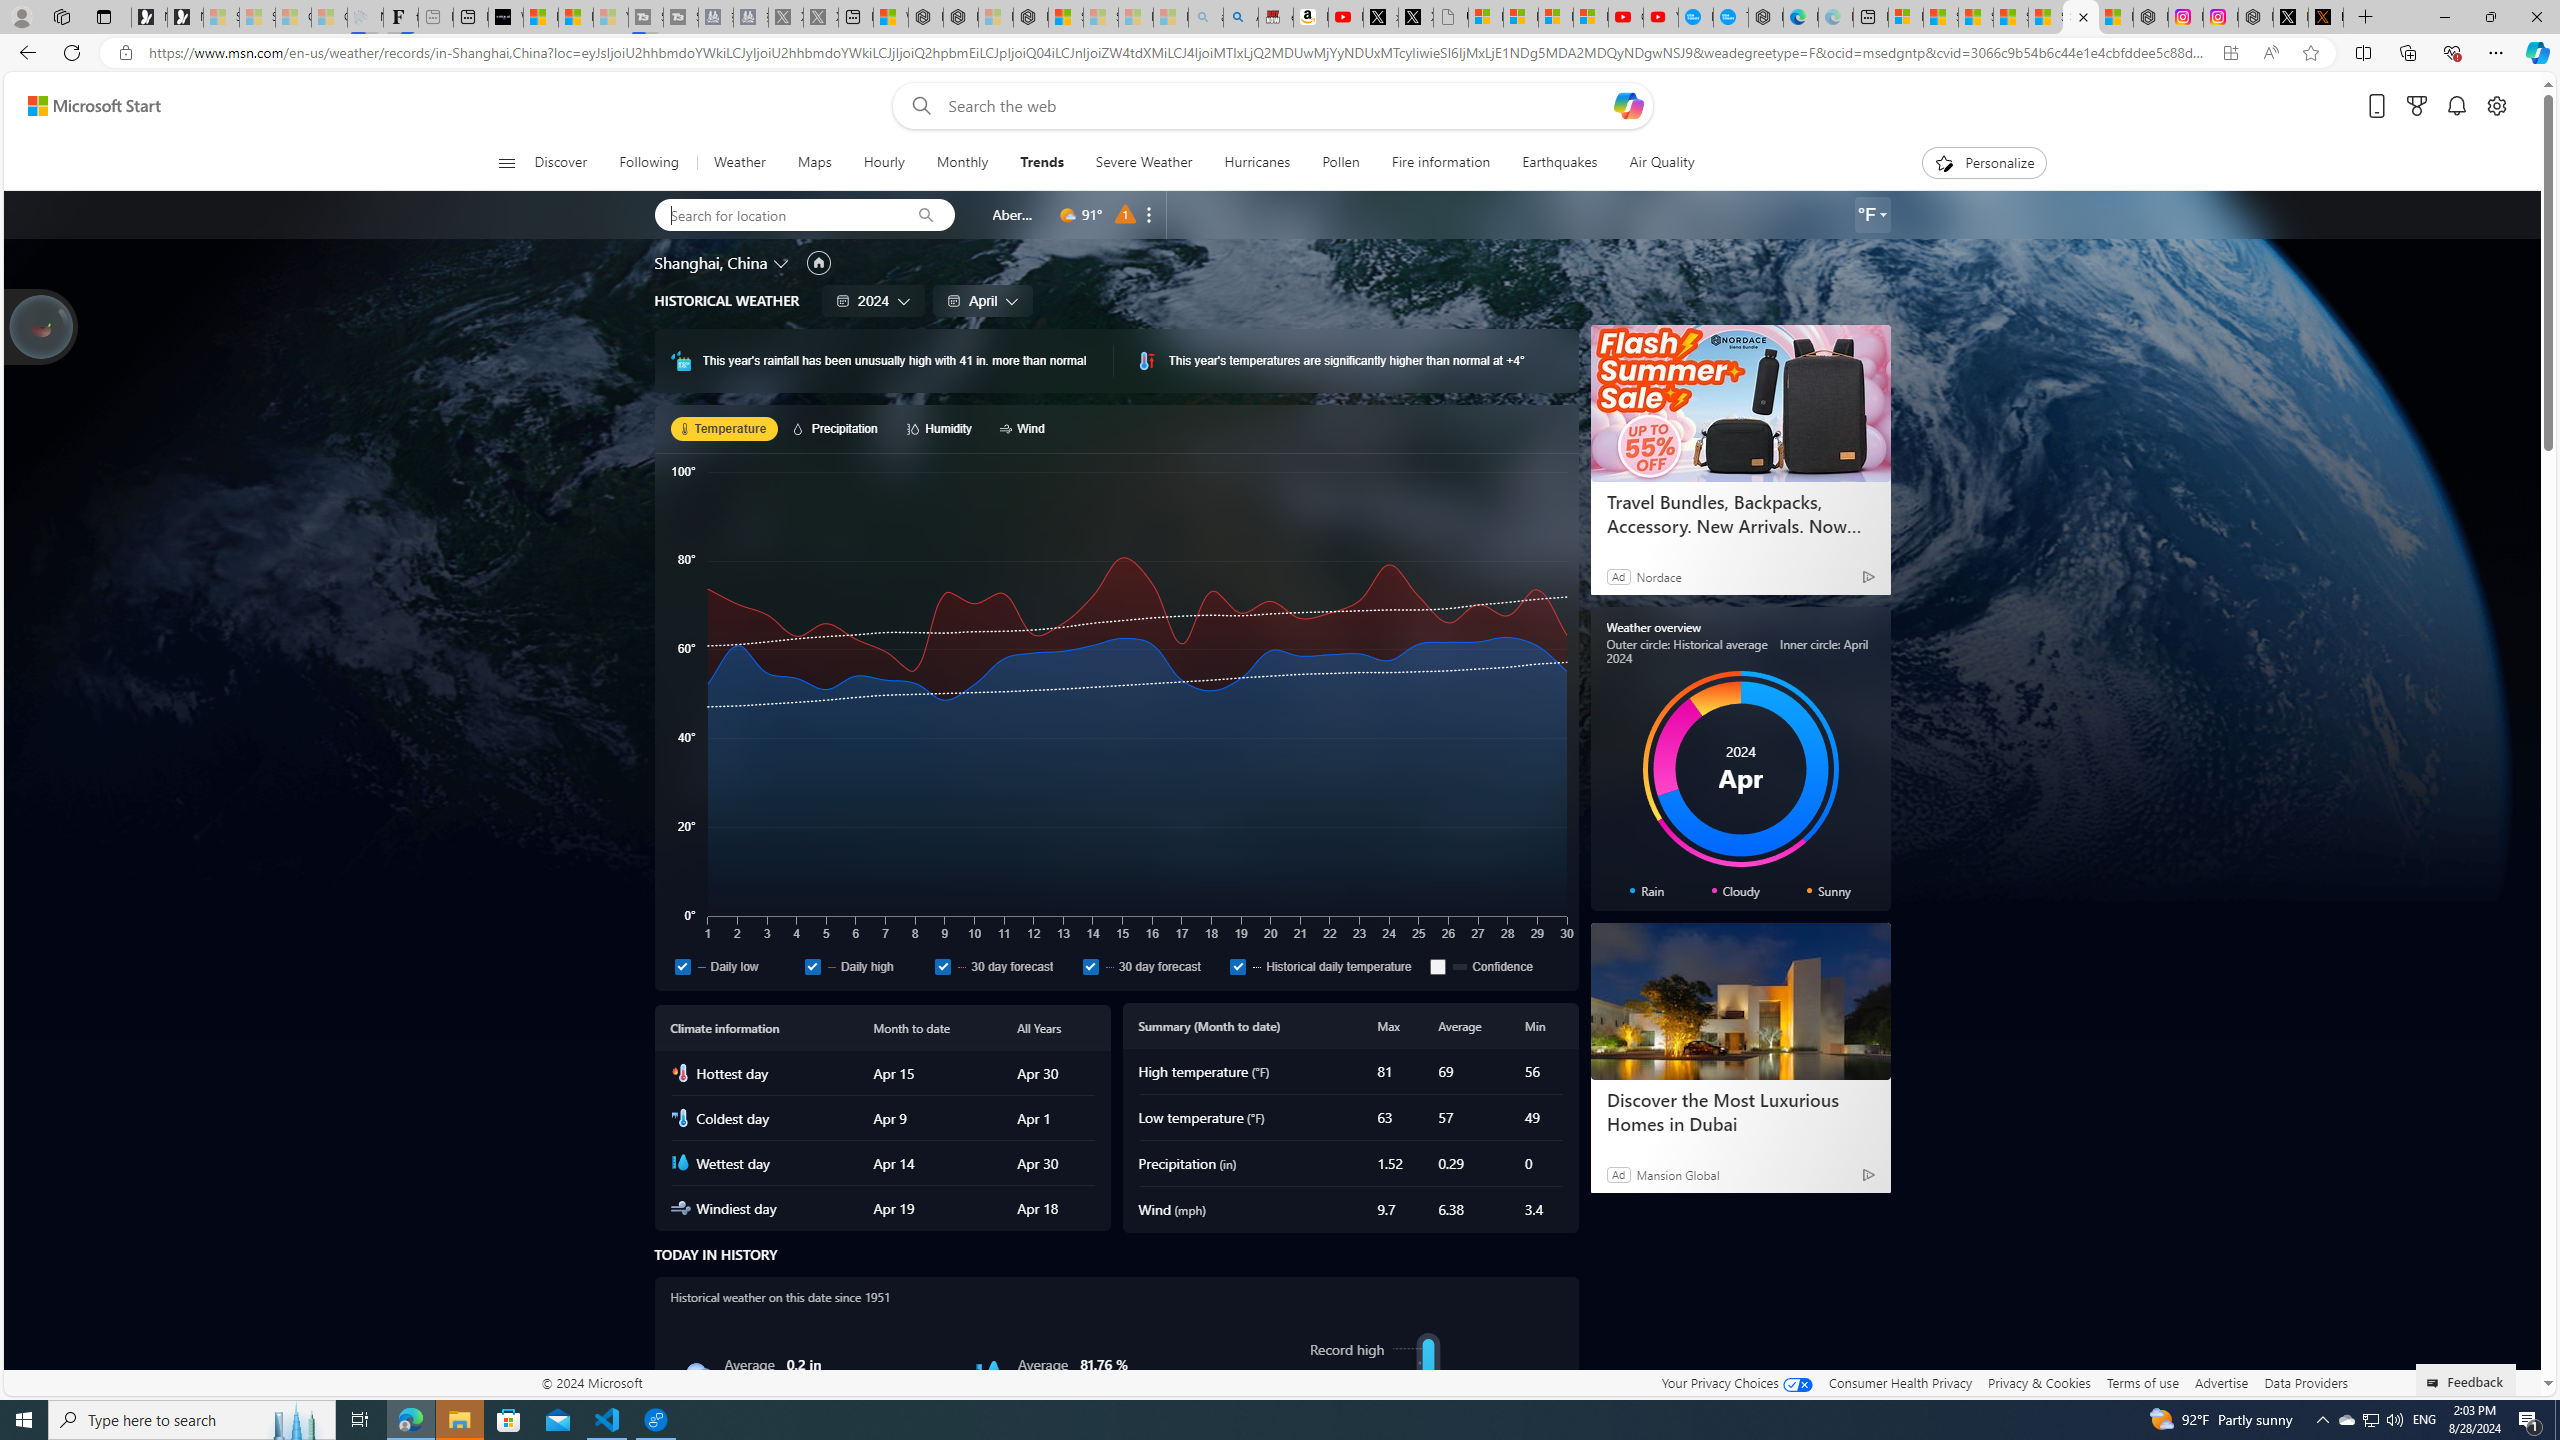  Describe the element at coordinates (1090, 966) in the screenshot. I see `30 day forecast` at that location.